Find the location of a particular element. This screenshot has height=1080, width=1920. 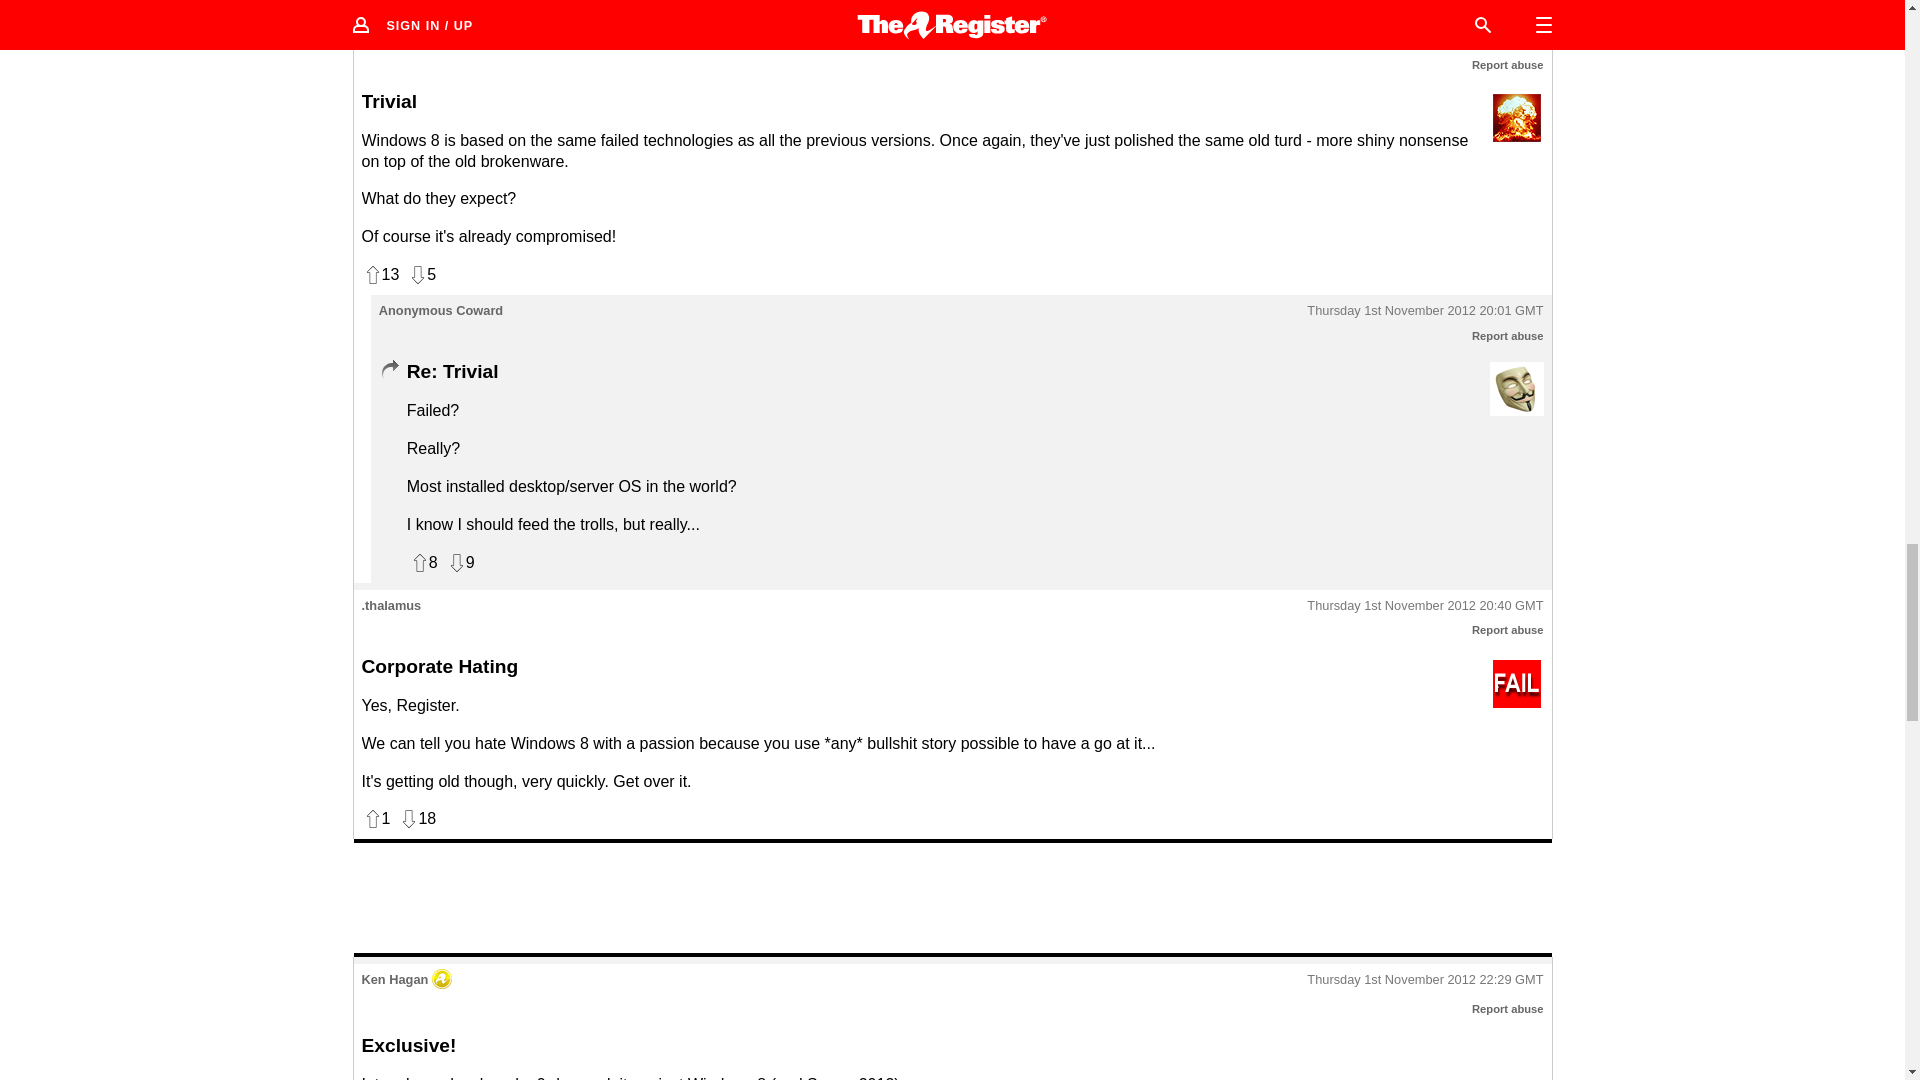

Report abuse is located at coordinates (1508, 1009).